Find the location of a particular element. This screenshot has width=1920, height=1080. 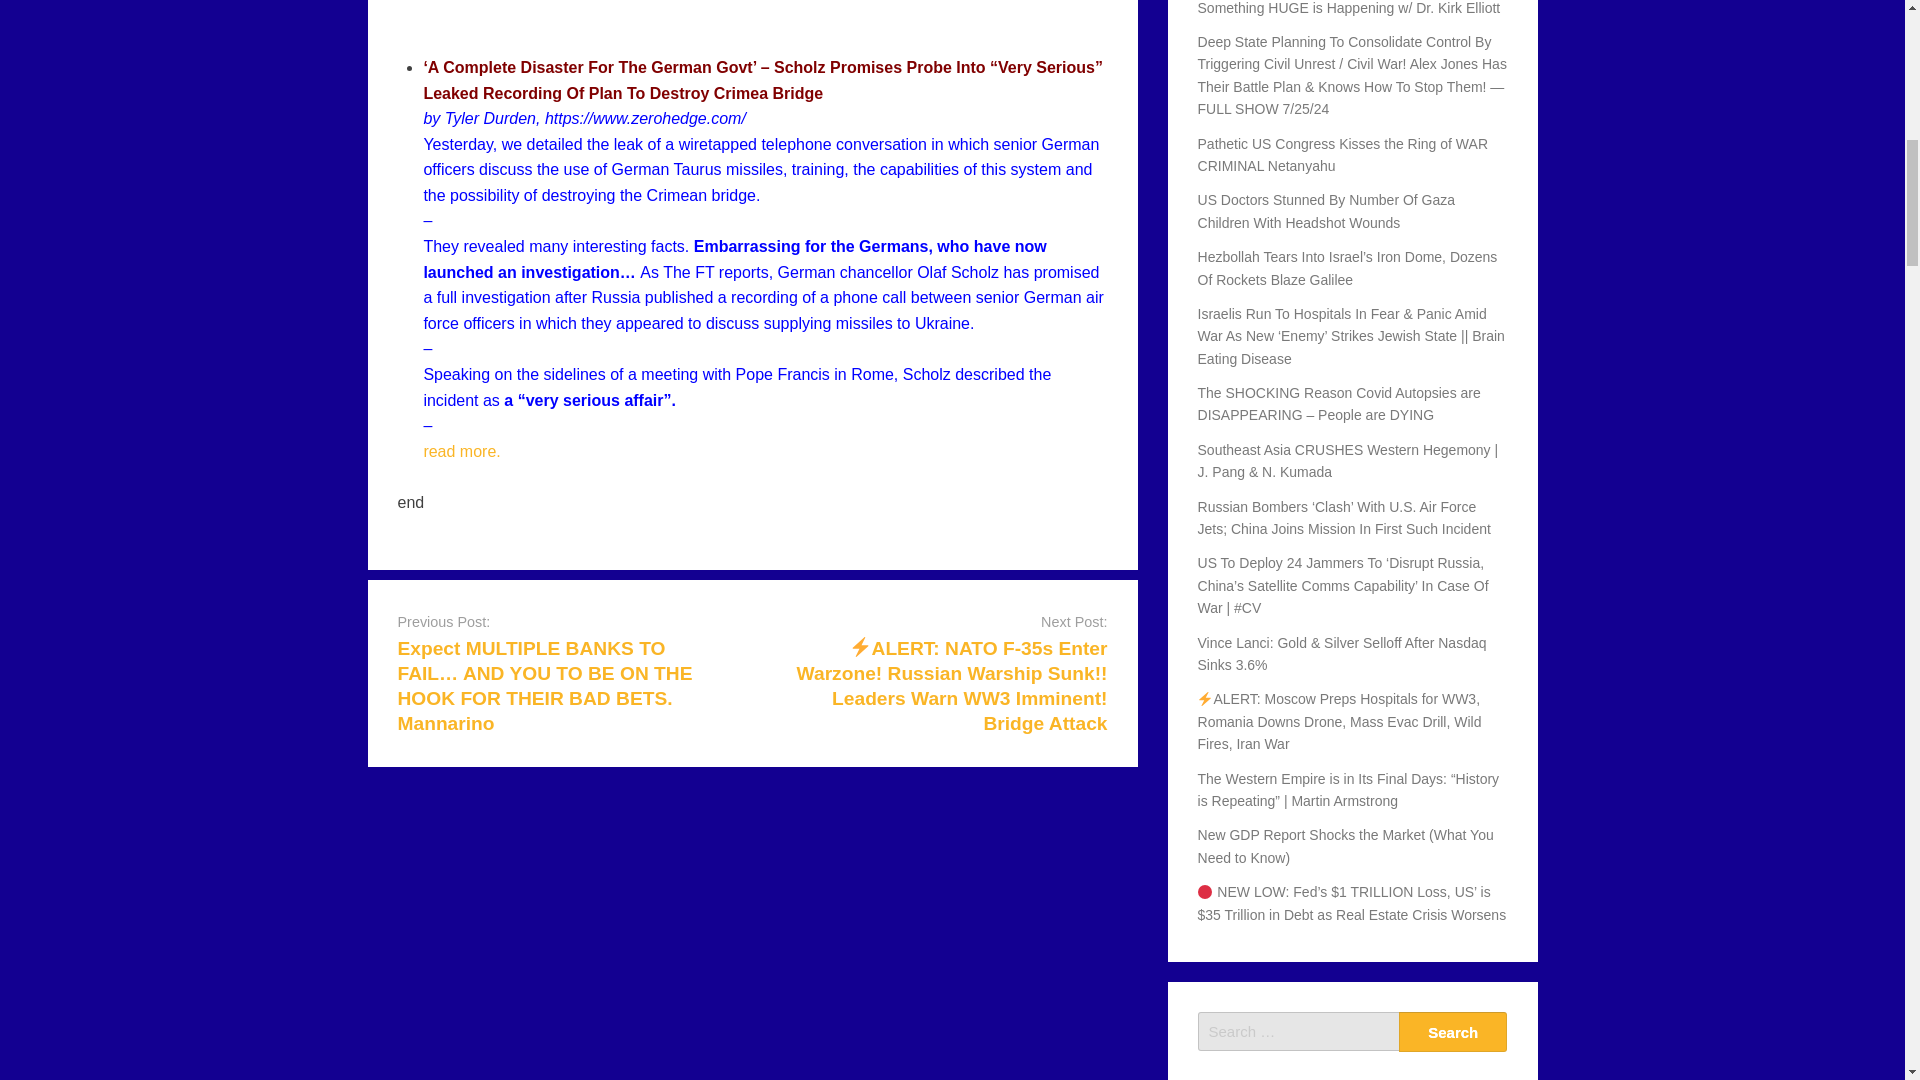

Search is located at coordinates (1453, 1031).